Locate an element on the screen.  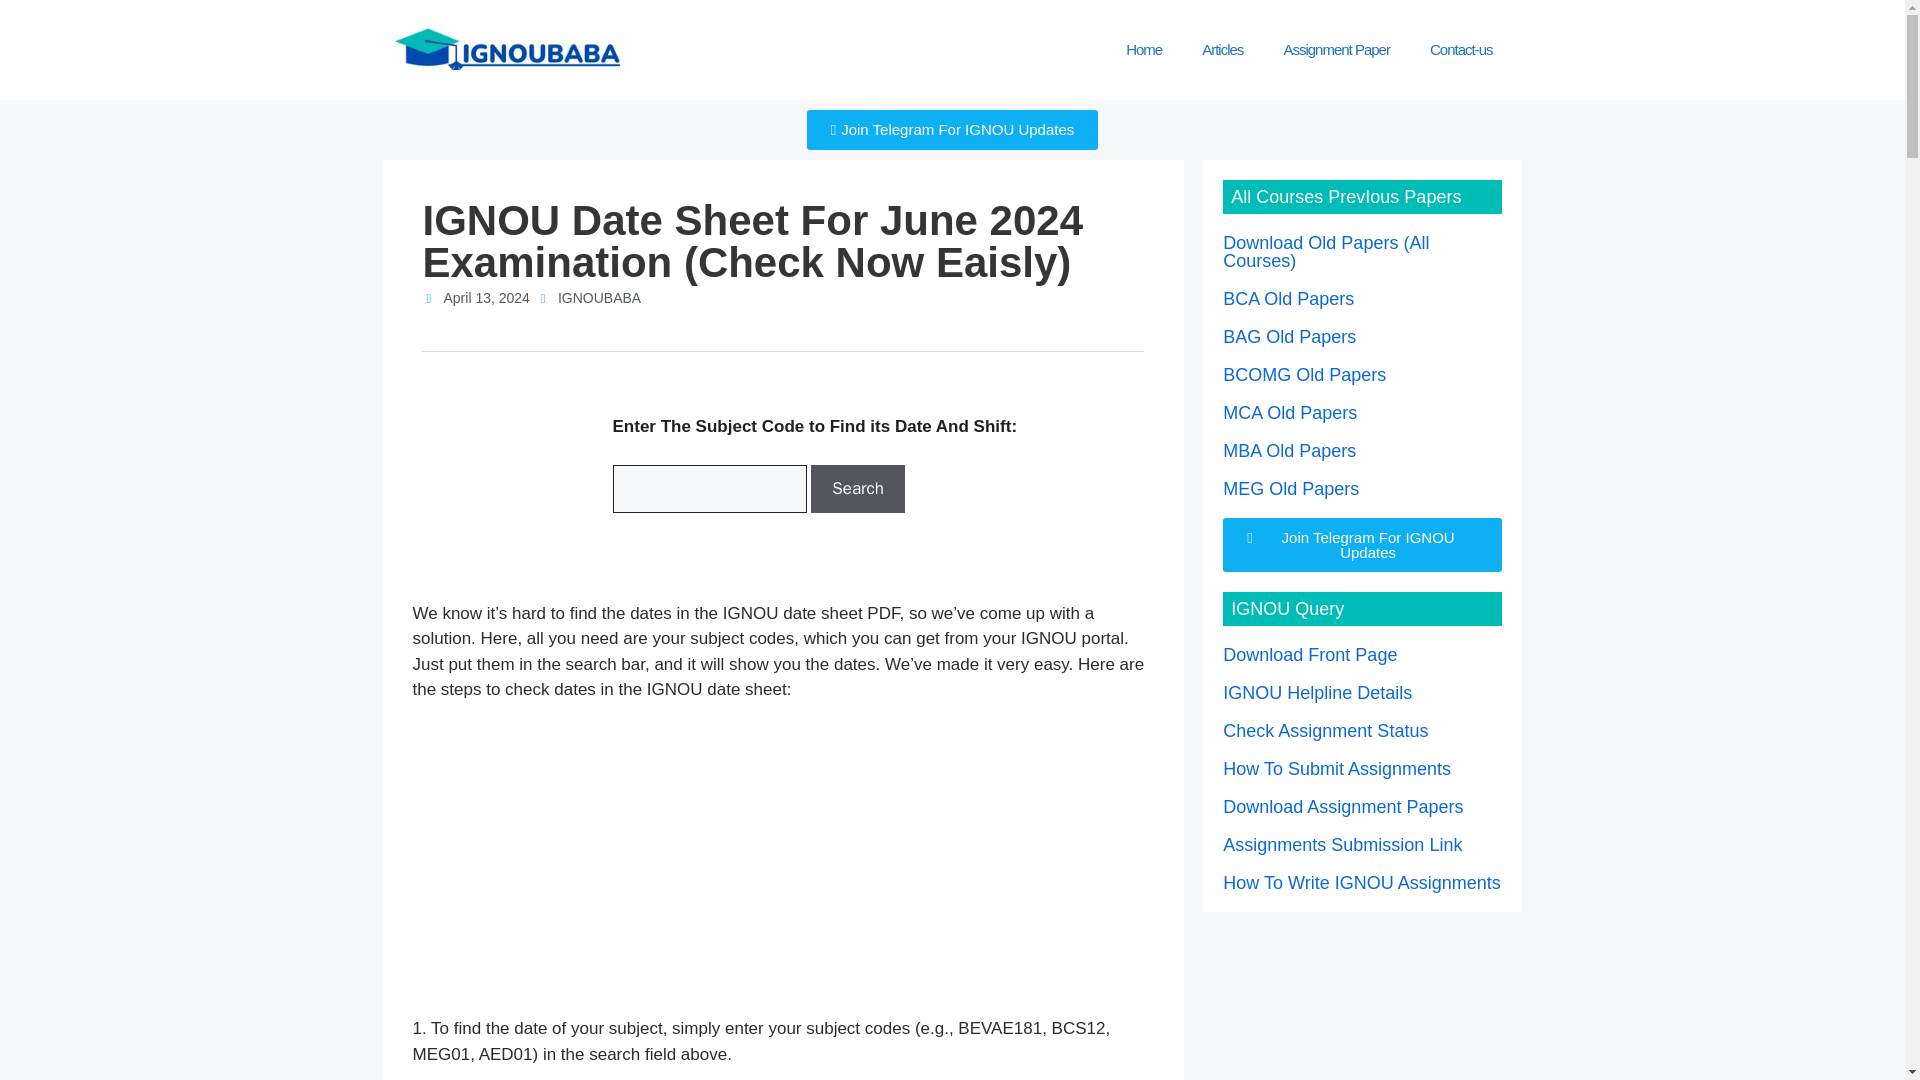
Join Telegram For IGNOU Updates is located at coordinates (1362, 545).